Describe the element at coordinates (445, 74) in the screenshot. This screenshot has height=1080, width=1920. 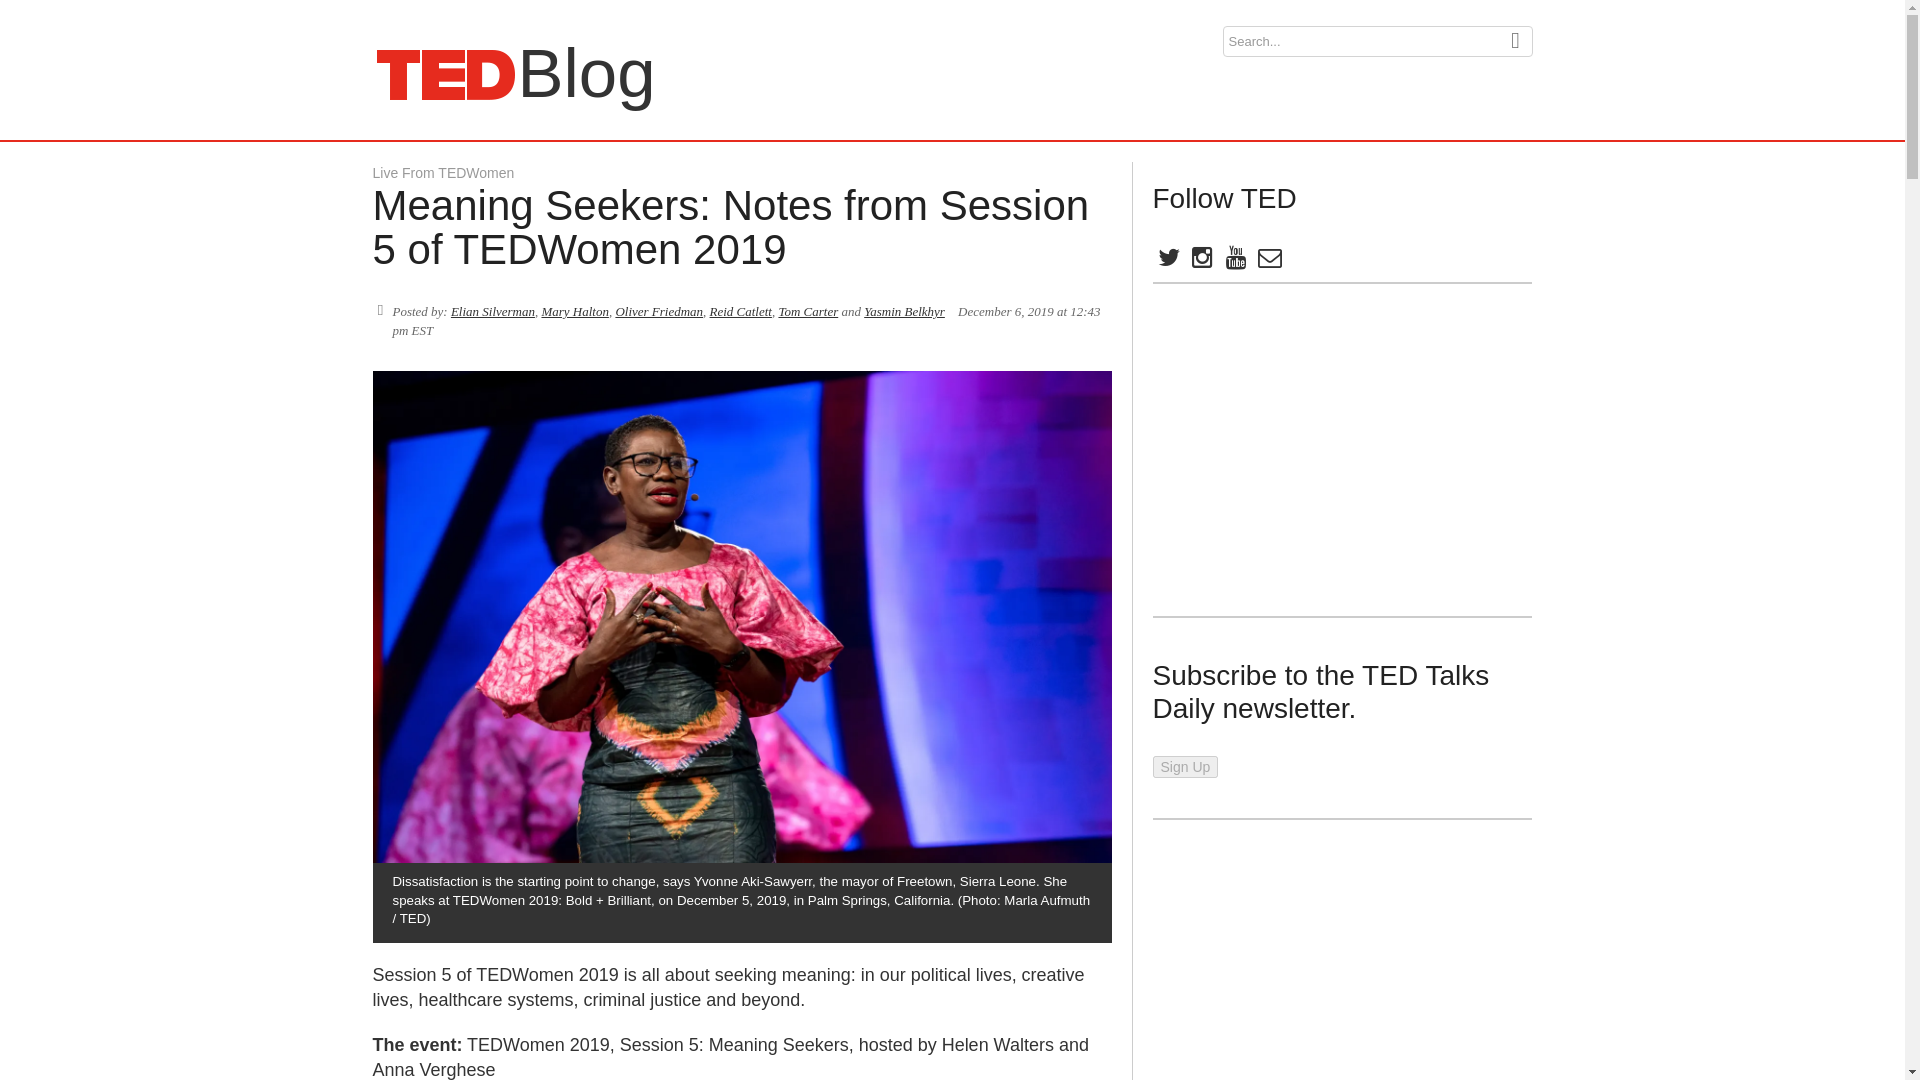
I see `Live From TEDWomen` at that location.